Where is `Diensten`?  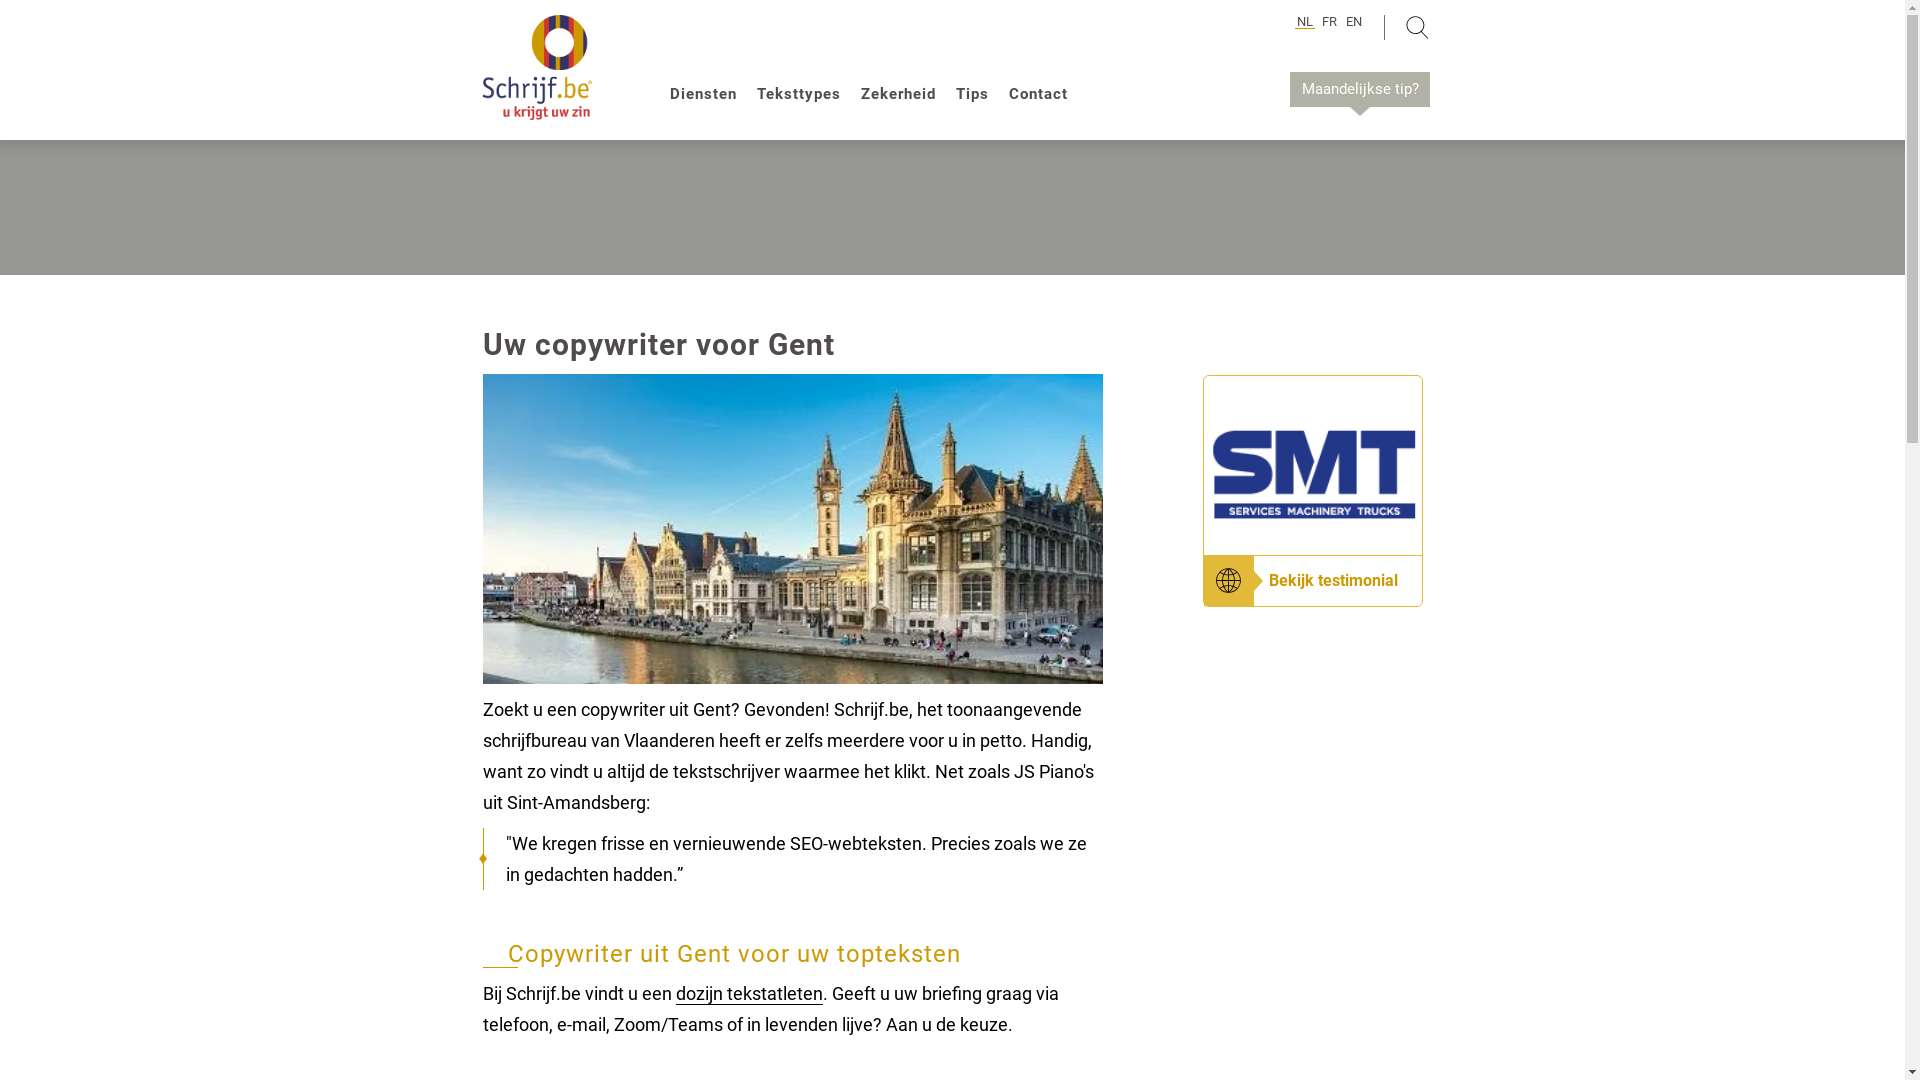 Diensten is located at coordinates (704, 94).